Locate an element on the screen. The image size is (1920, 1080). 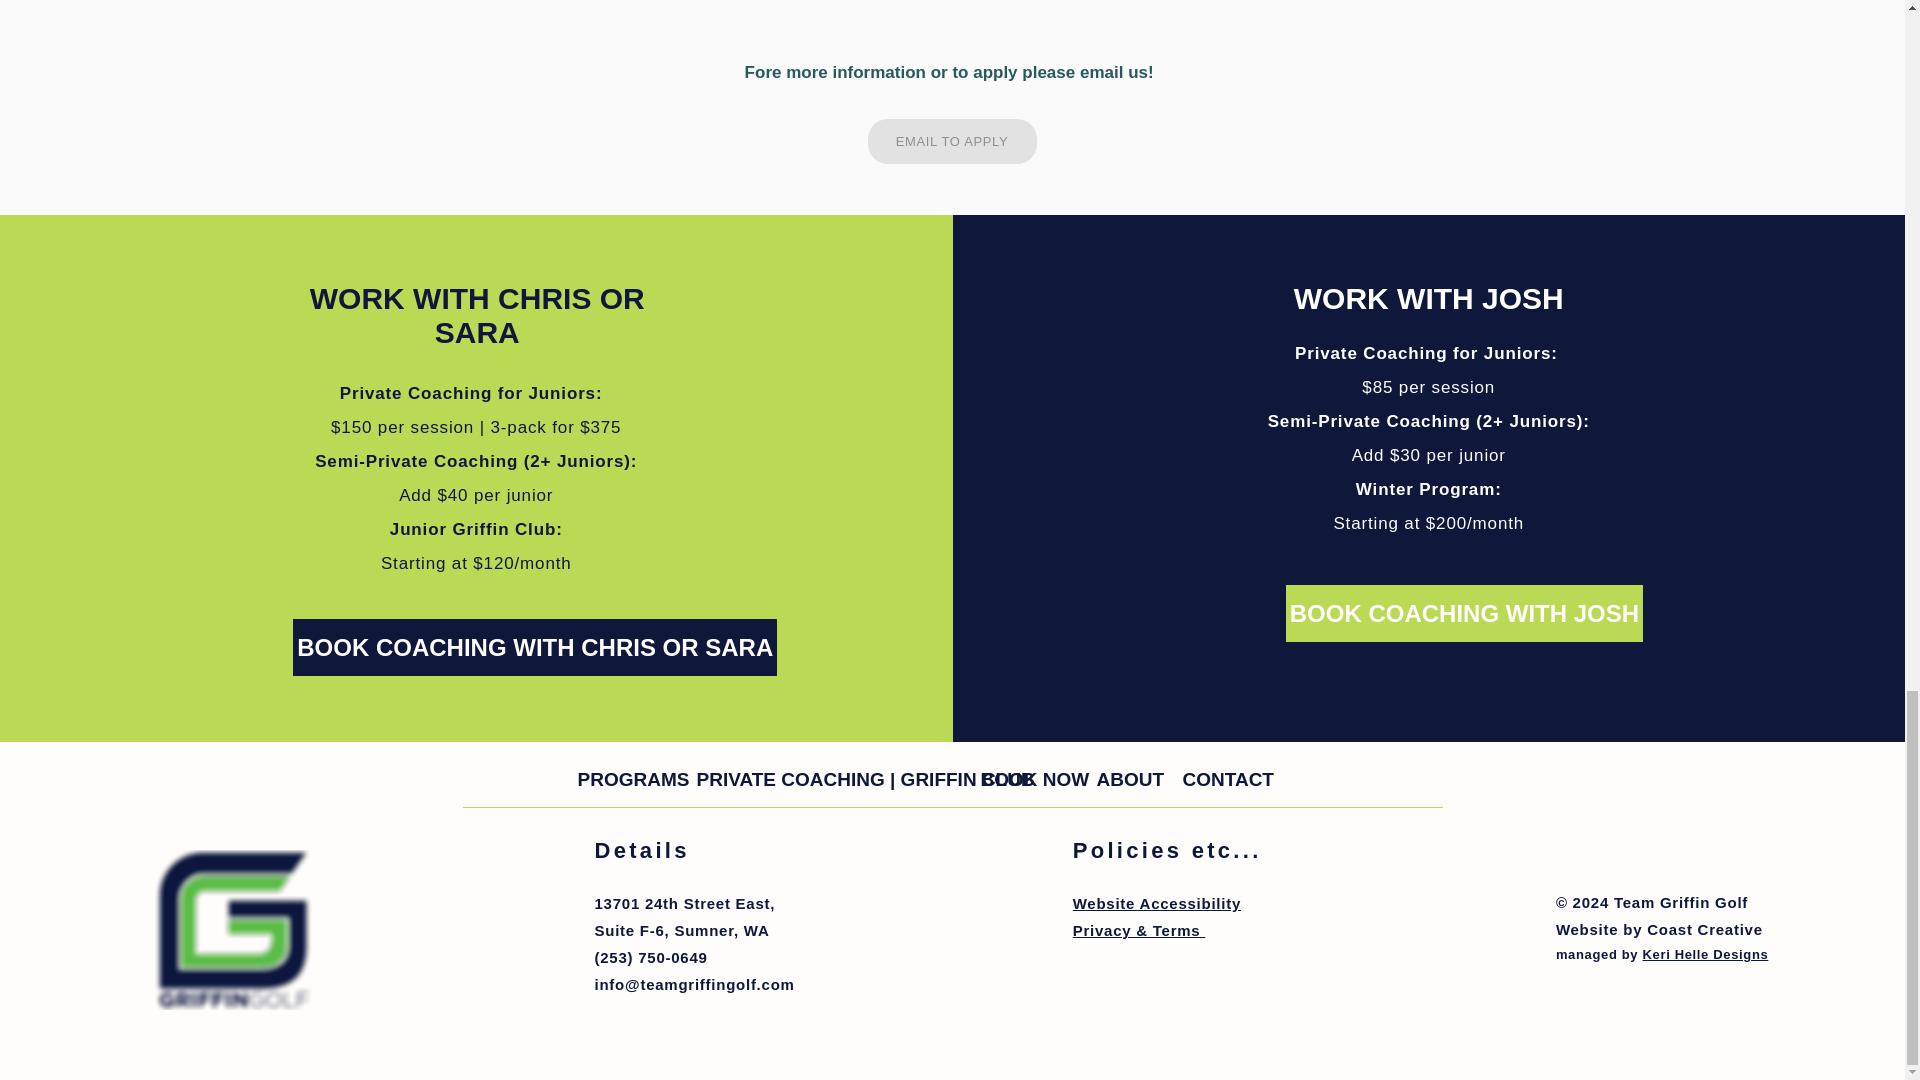
EMAIL TO APPLY is located at coordinates (952, 141).